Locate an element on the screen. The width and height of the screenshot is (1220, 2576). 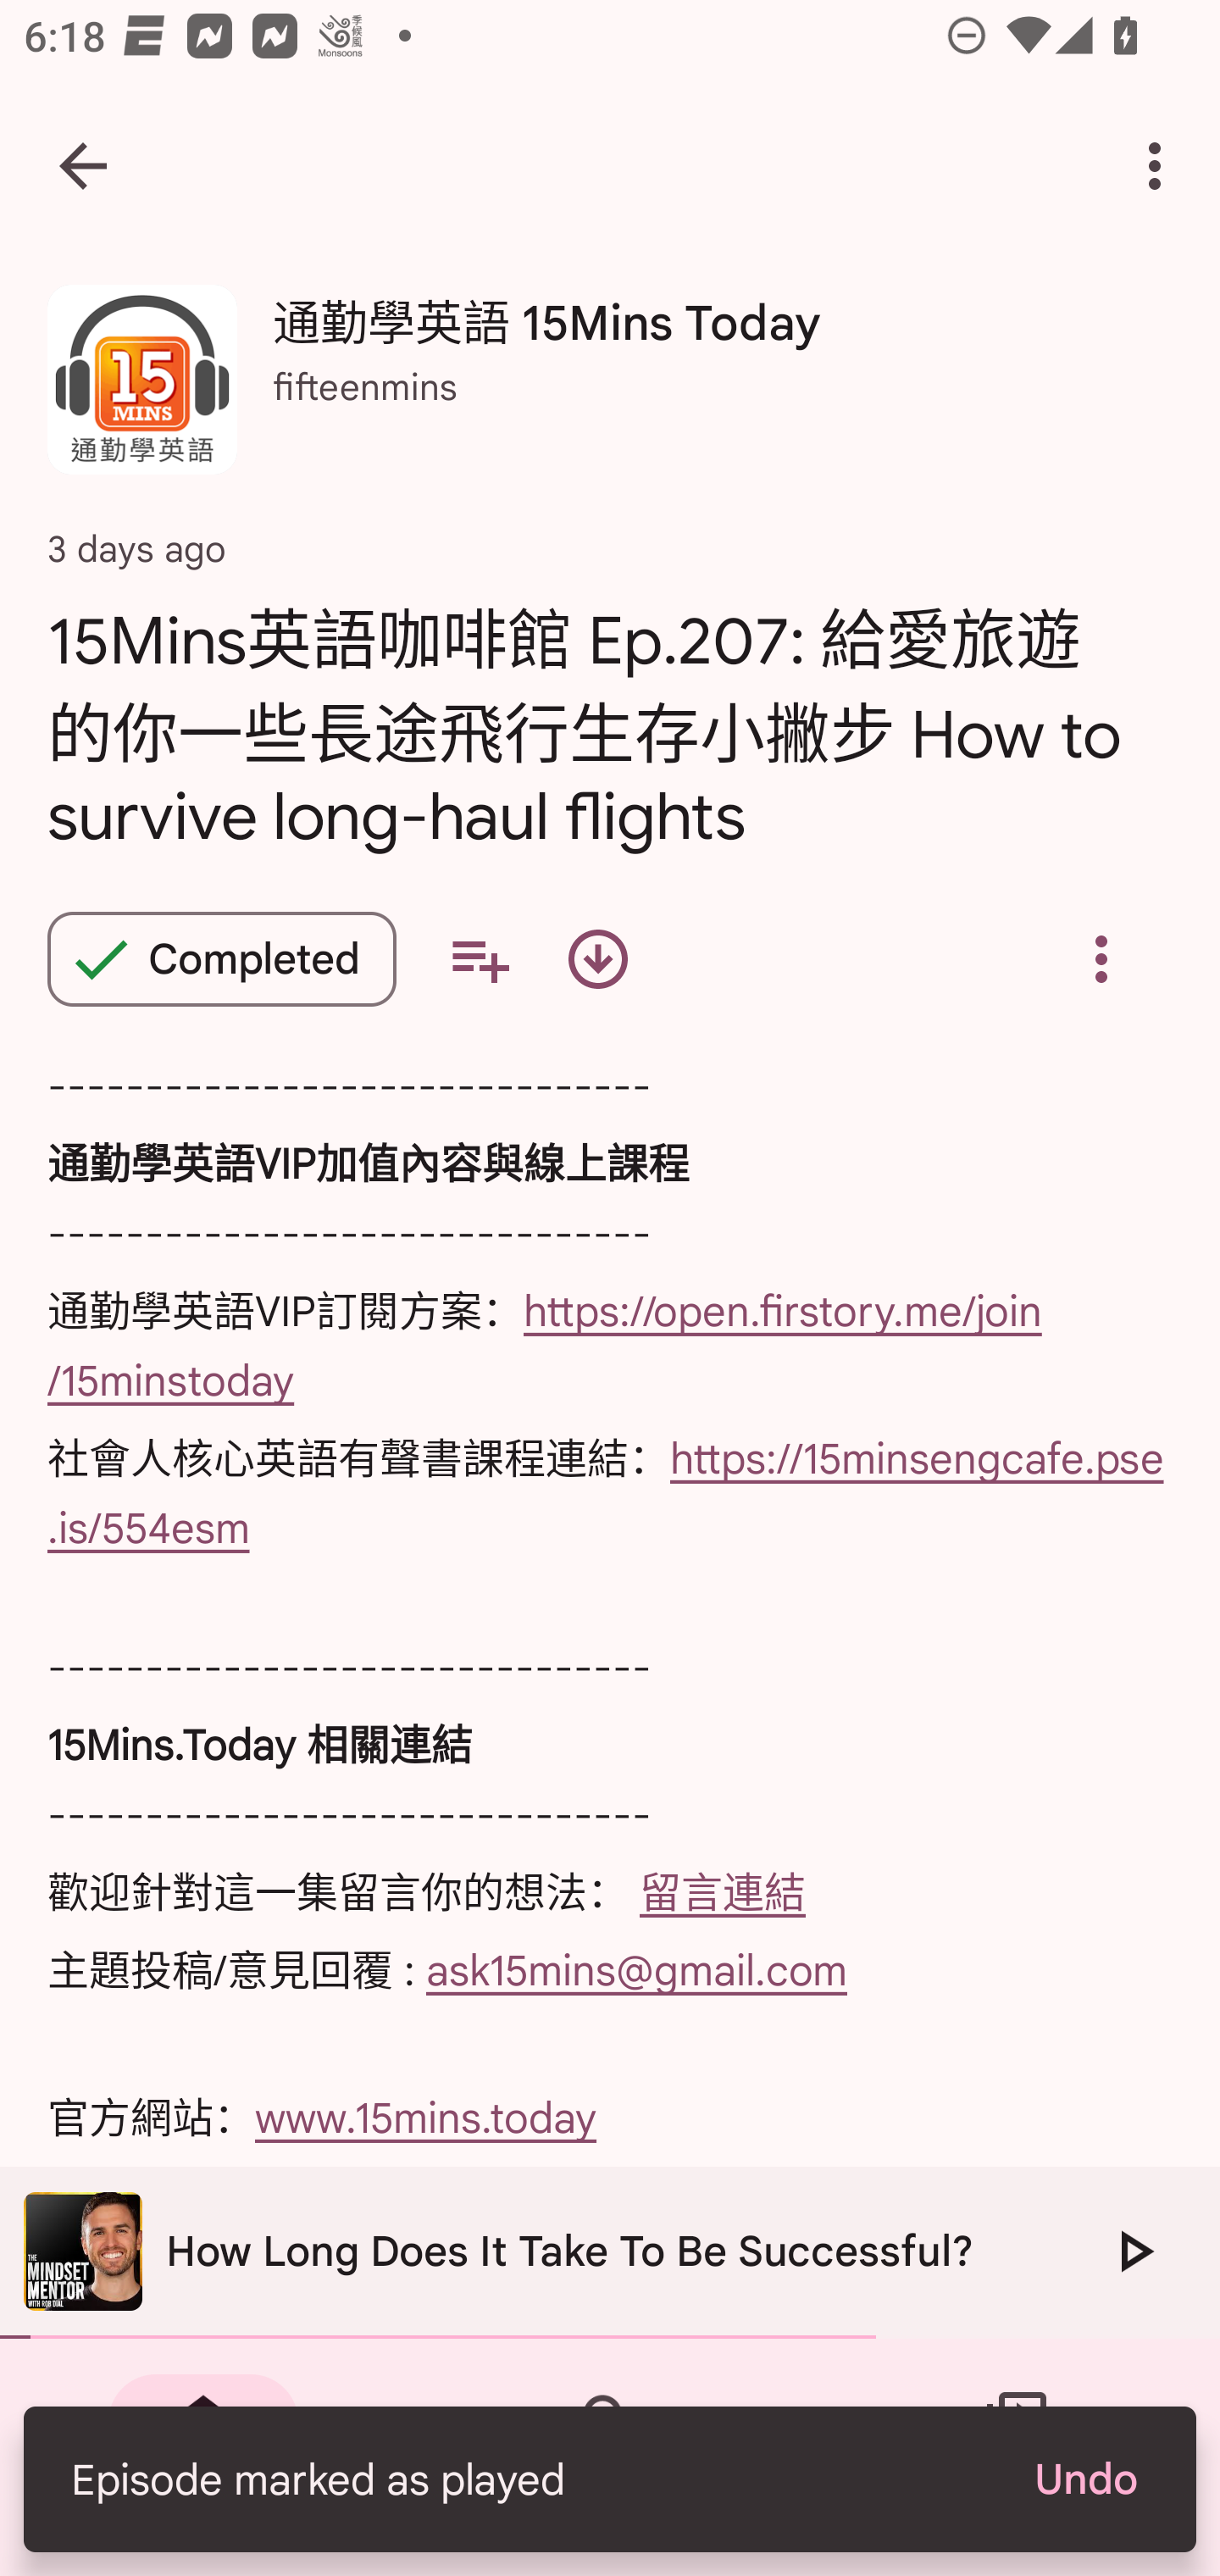
通勤學英語 15Mins Today 通勤學英語 15Mins Today fifteenmins is located at coordinates (610, 391).